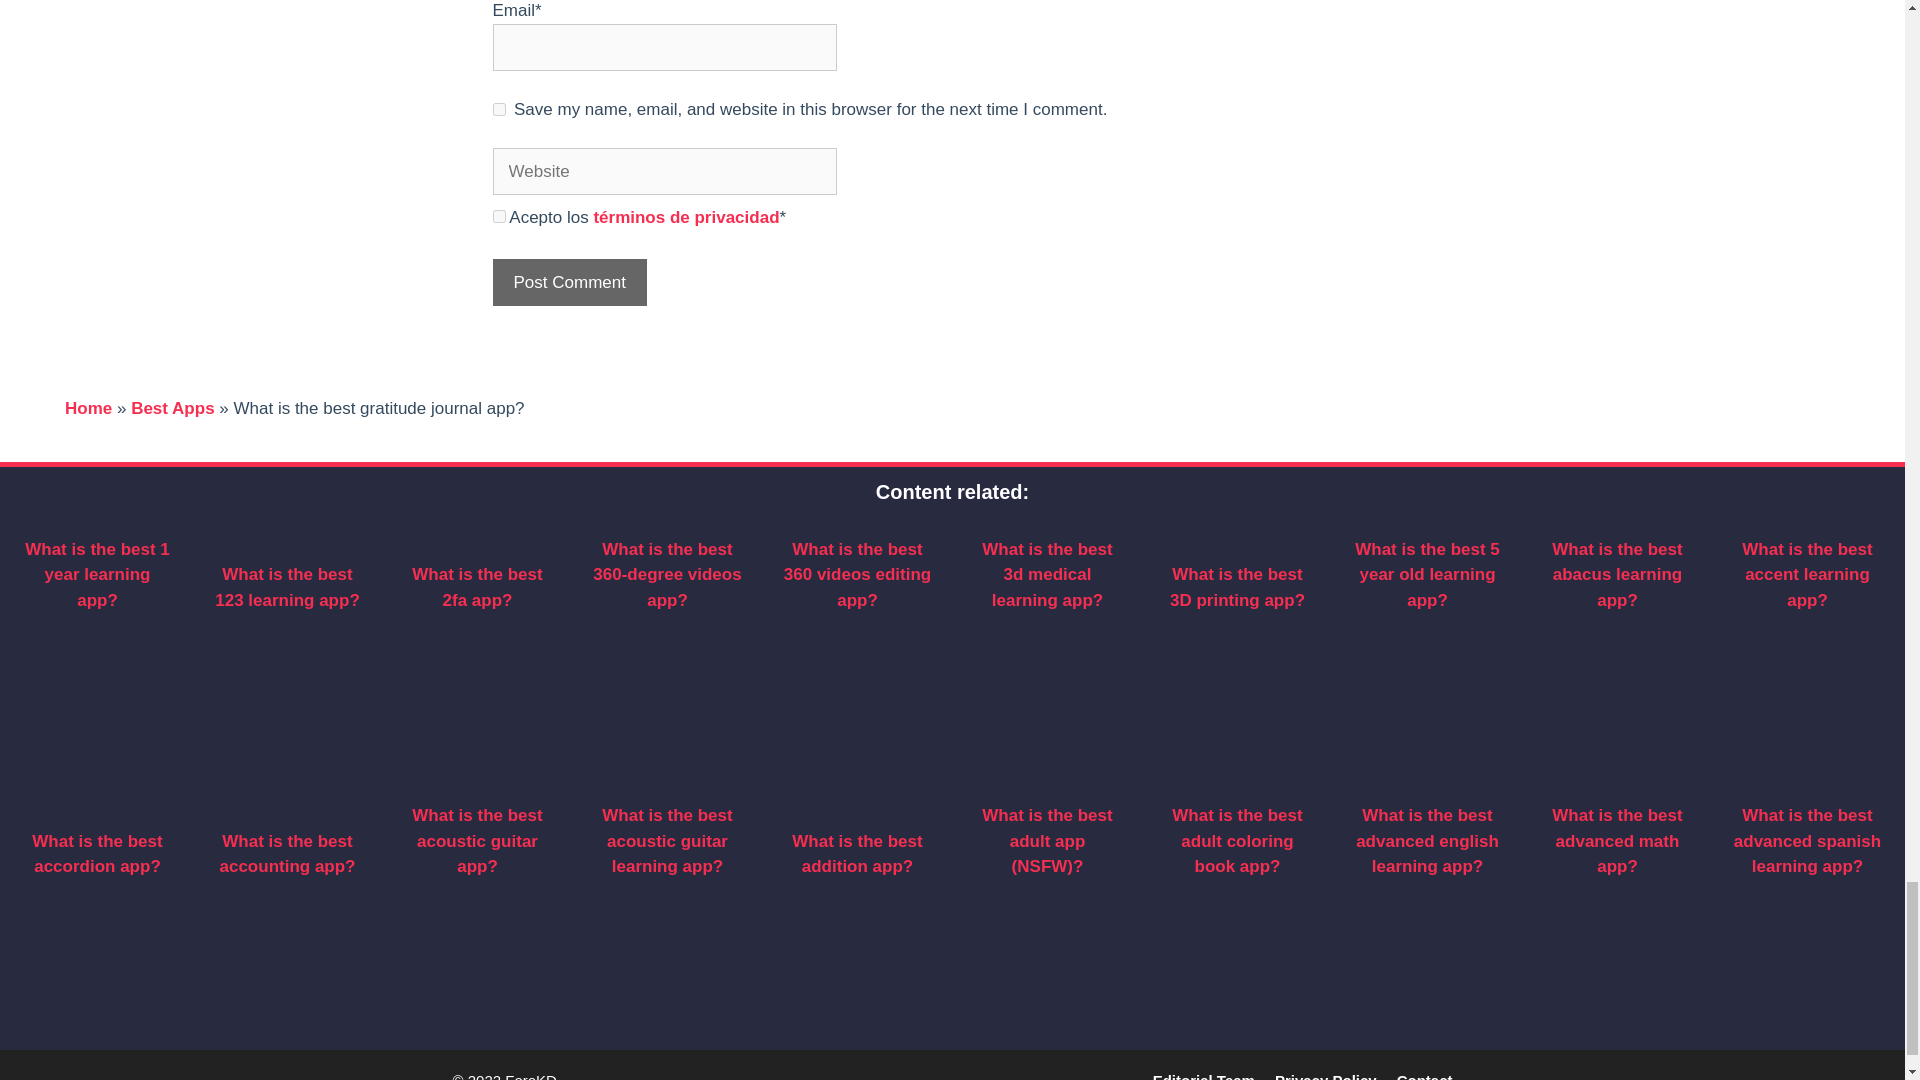 This screenshot has height=1080, width=1920. Describe the element at coordinates (476, 587) in the screenshot. I see `What is the best 2fa app?` at that location.